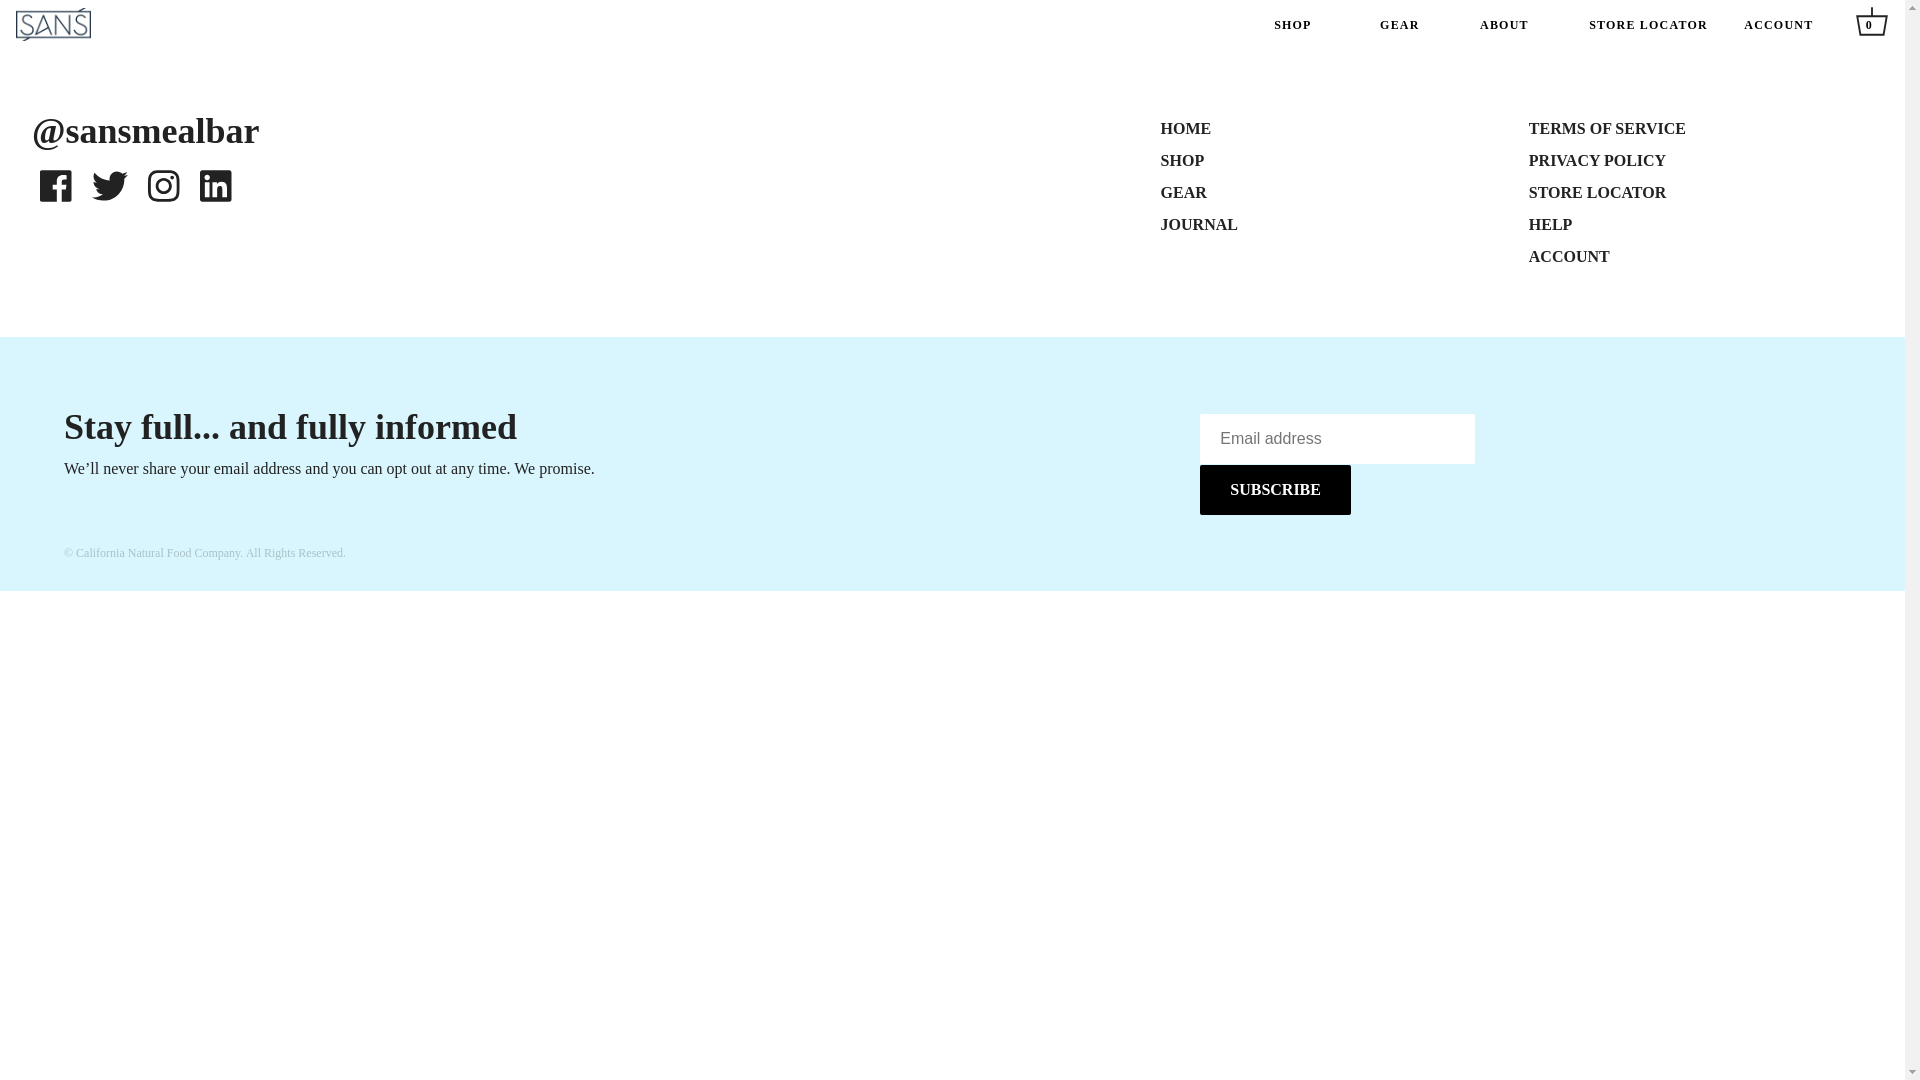  I want to click on HOME, so click(1186, 128).